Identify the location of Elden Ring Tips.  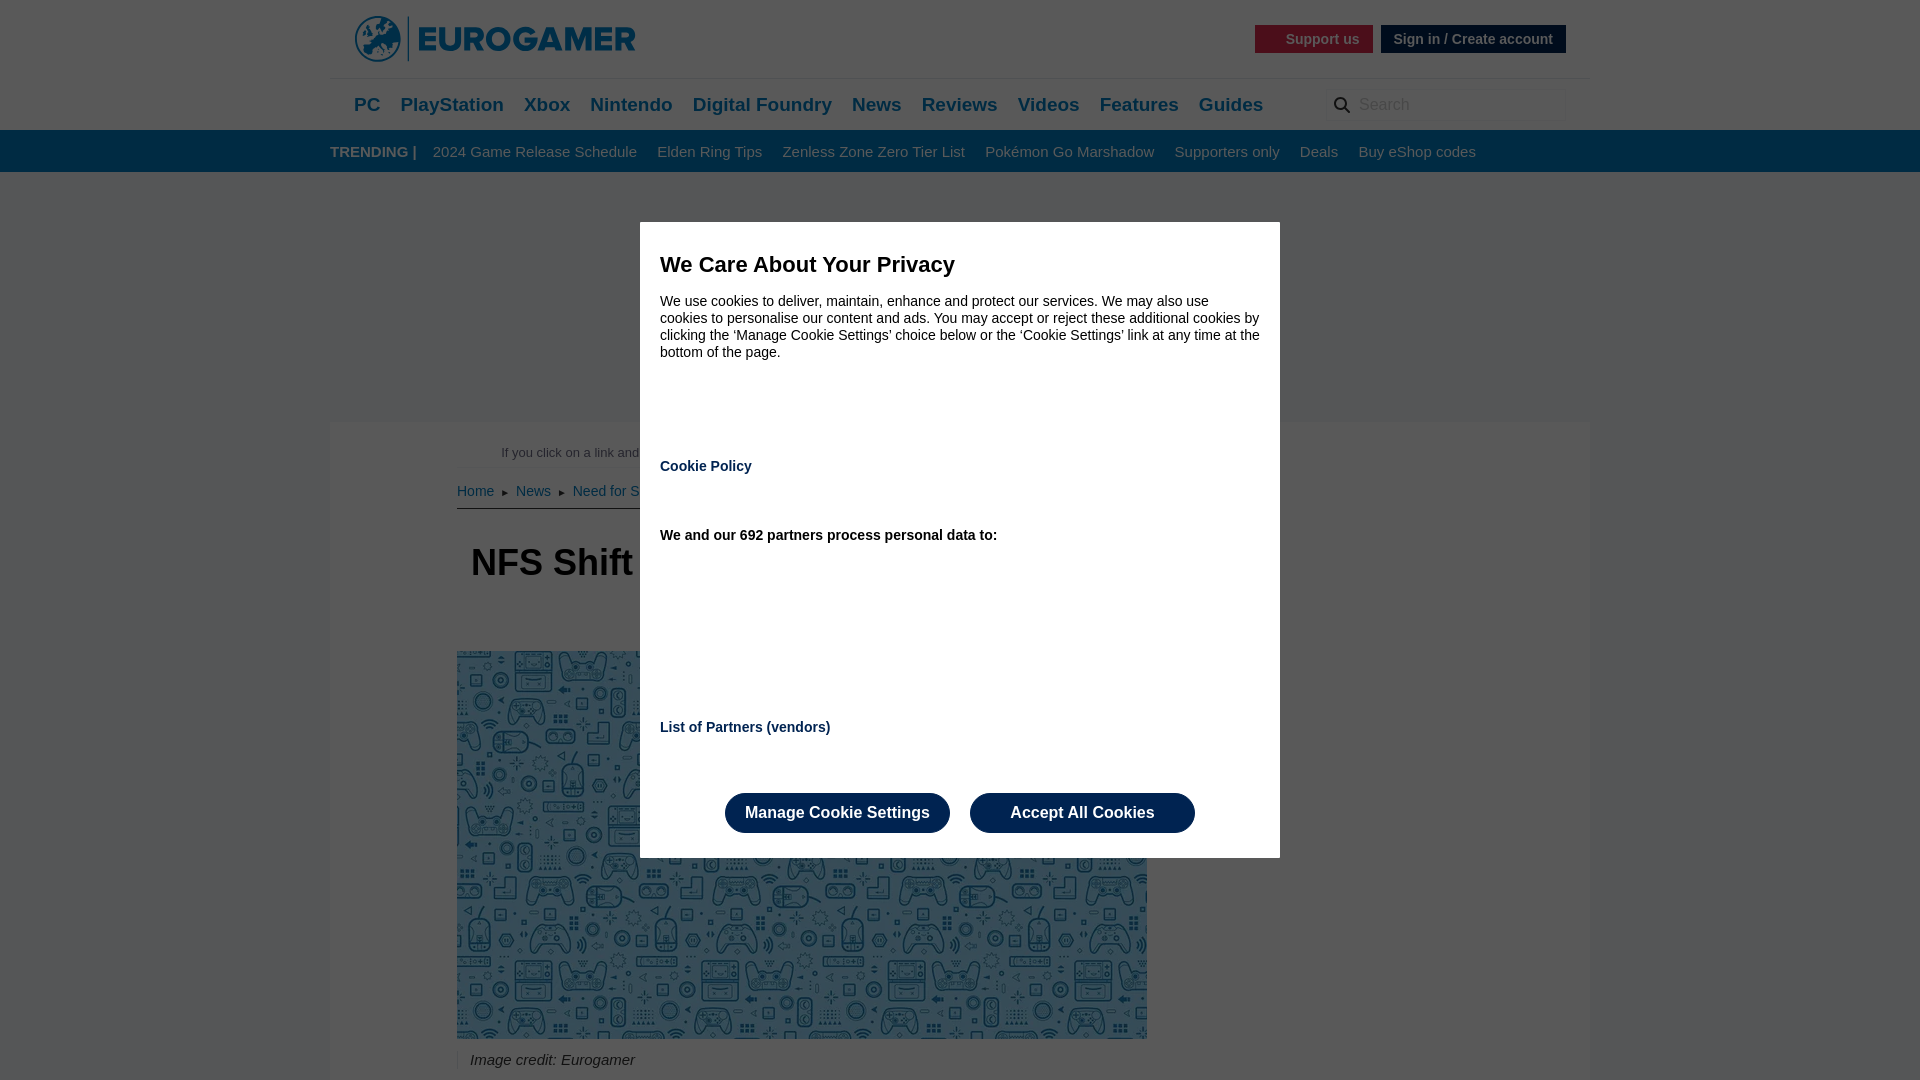
(709, 152).